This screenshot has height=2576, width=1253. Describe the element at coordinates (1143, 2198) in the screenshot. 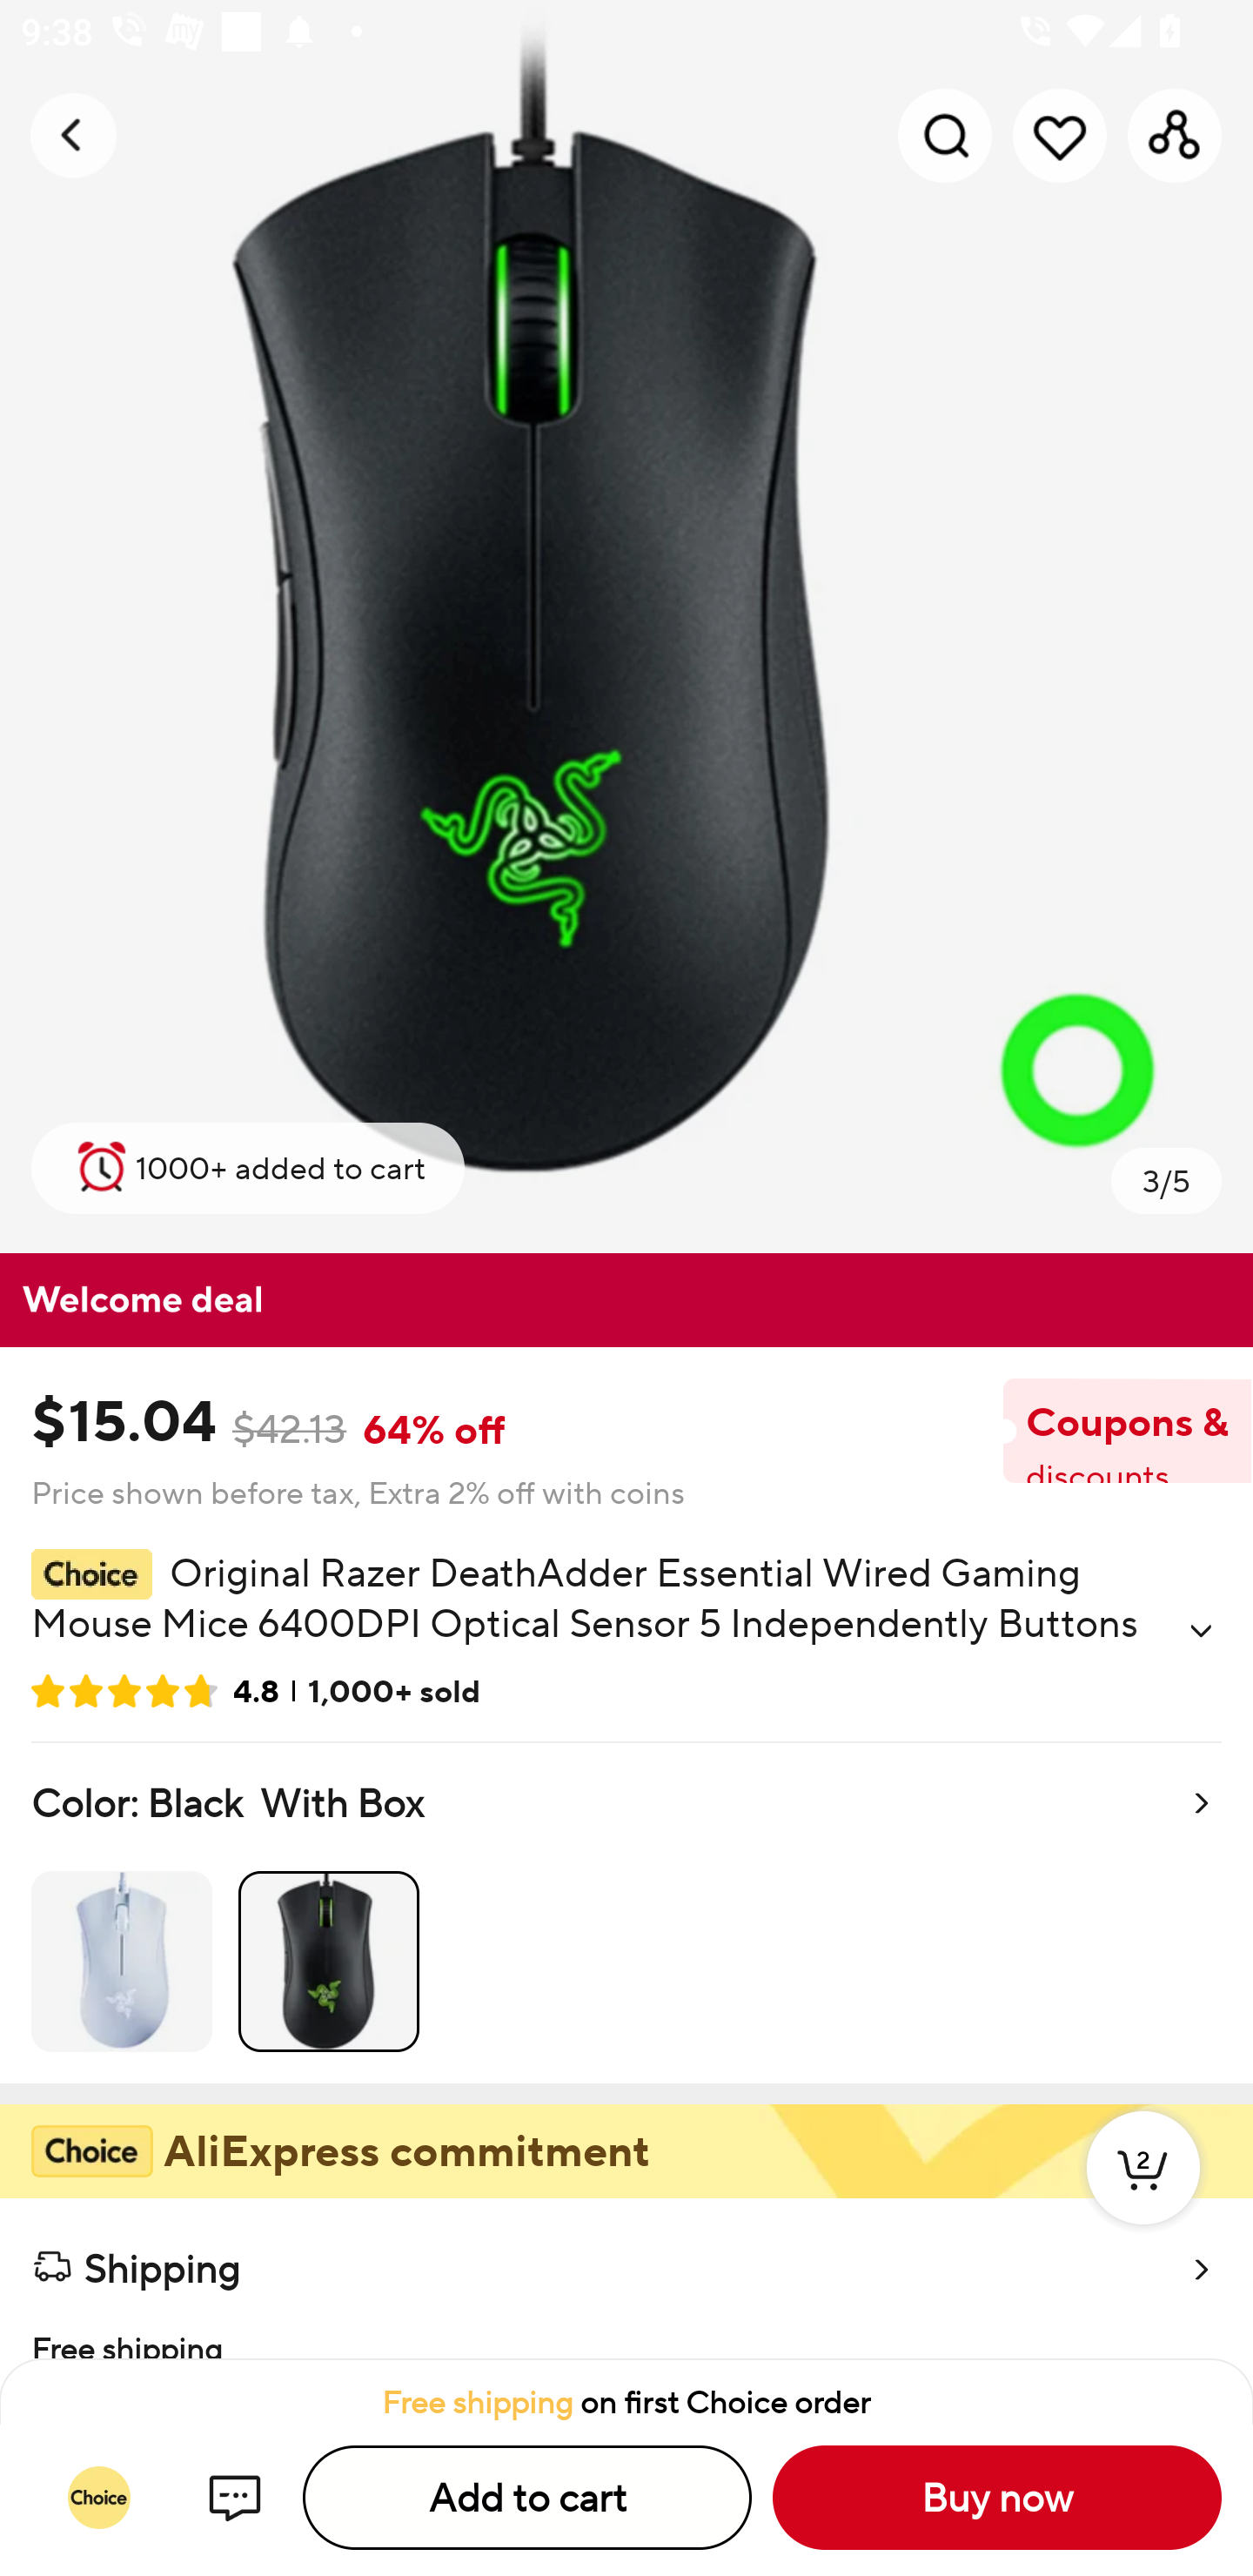

I see `2` at that location.